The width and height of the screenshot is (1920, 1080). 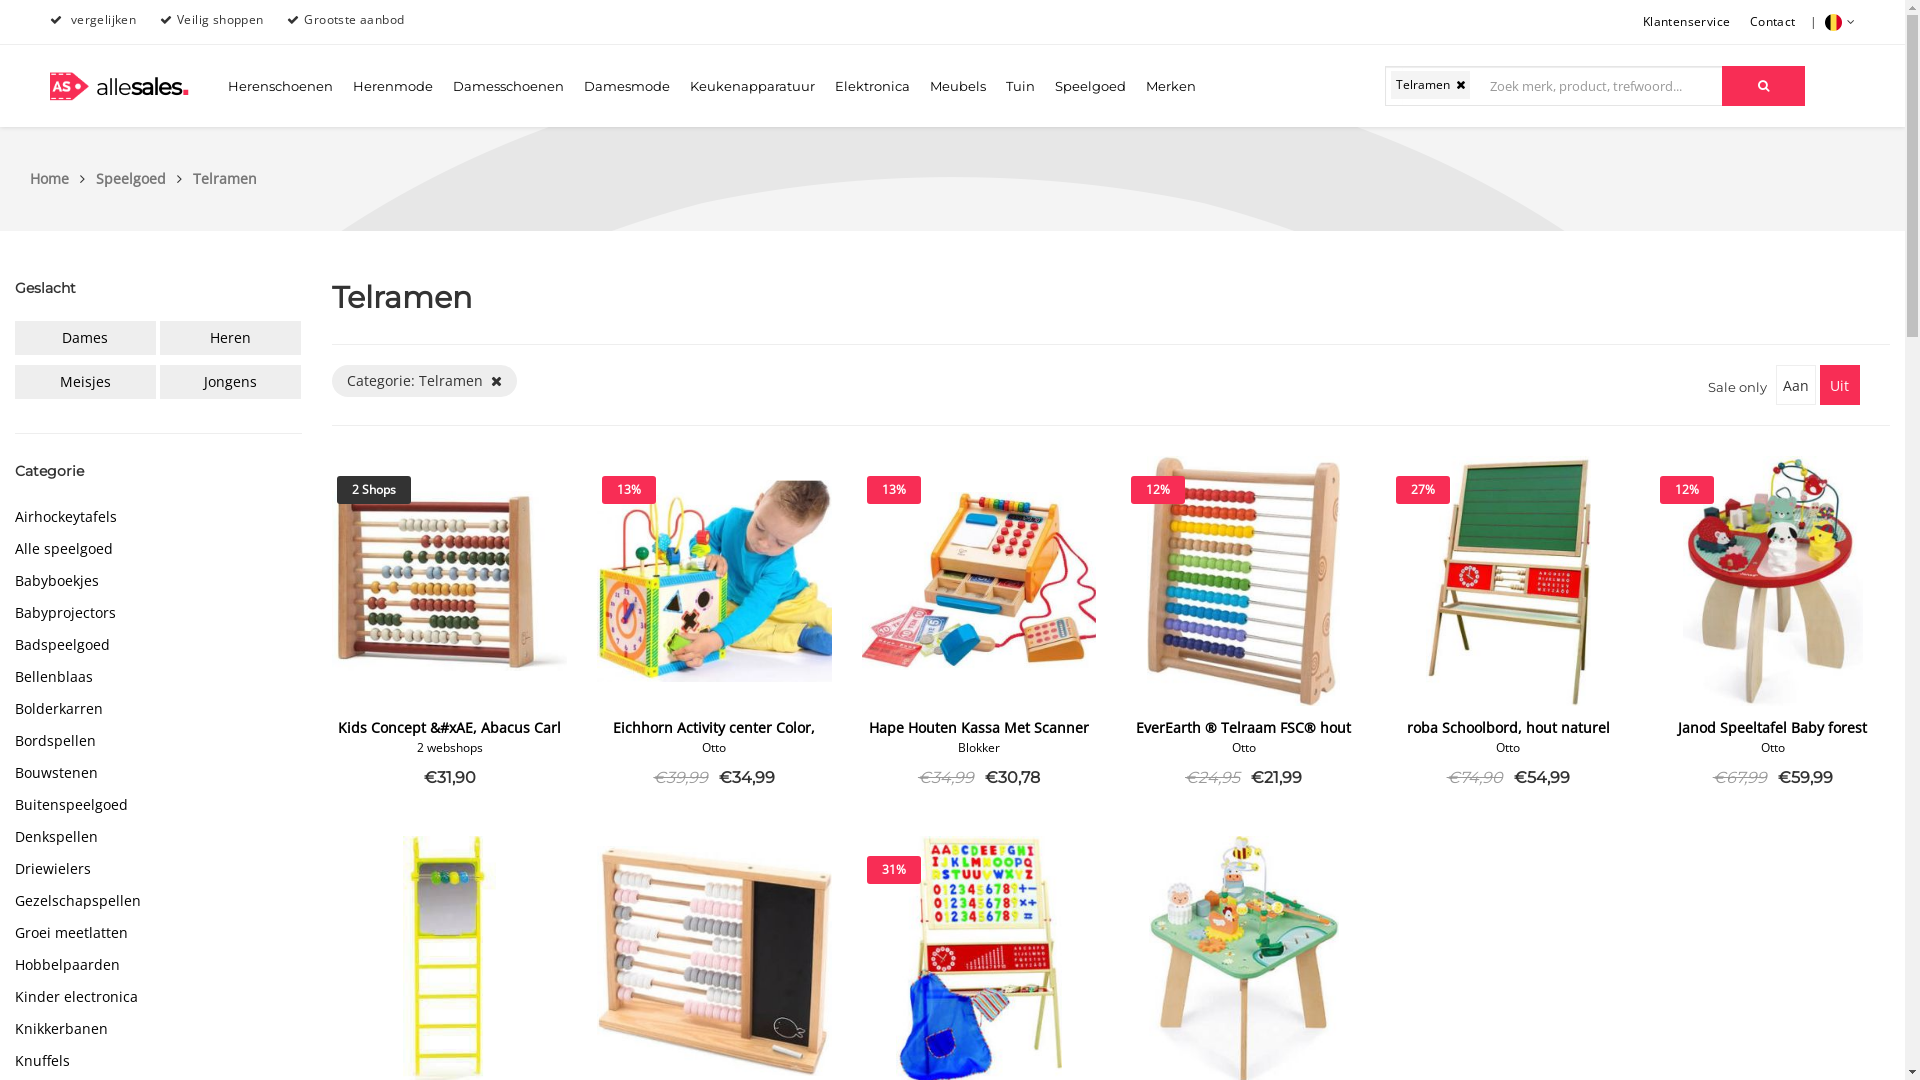 What do you see at coordinates (225, 178) in the screenshot?
I see `Telramen` at bounding box center [225, 178].